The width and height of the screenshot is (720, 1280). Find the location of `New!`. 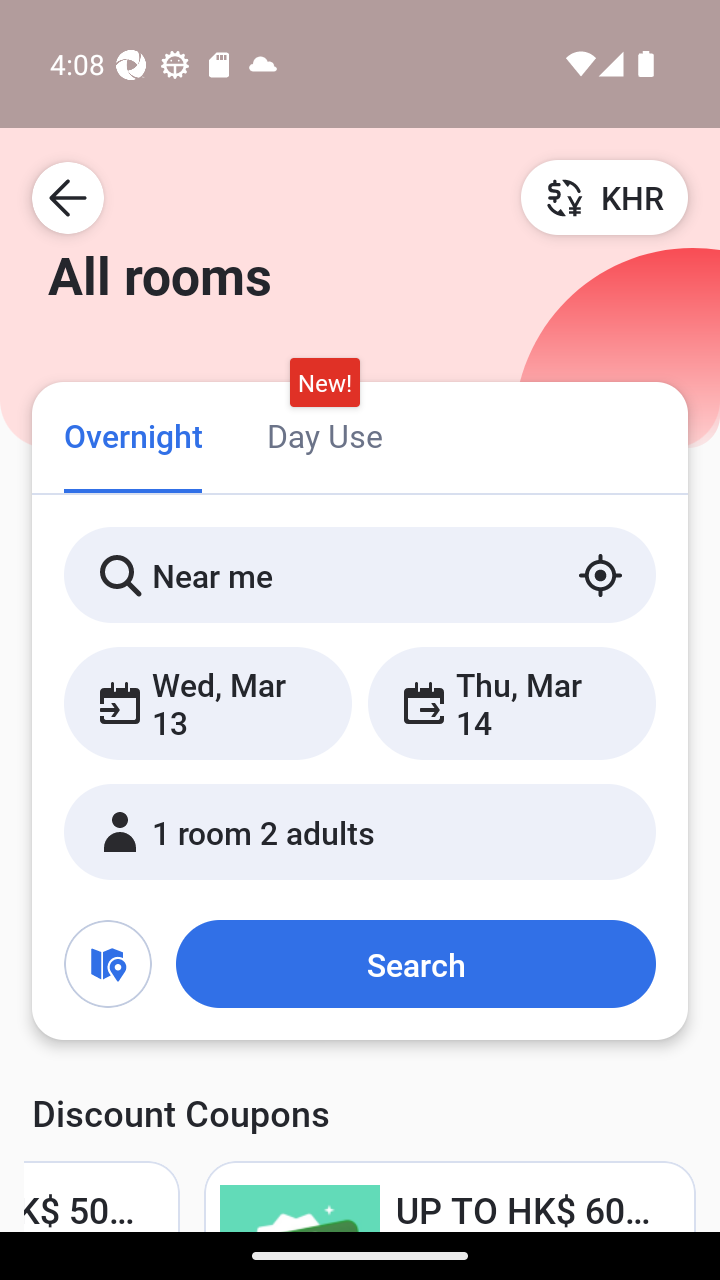

New! is located at coordinates (324, 383).